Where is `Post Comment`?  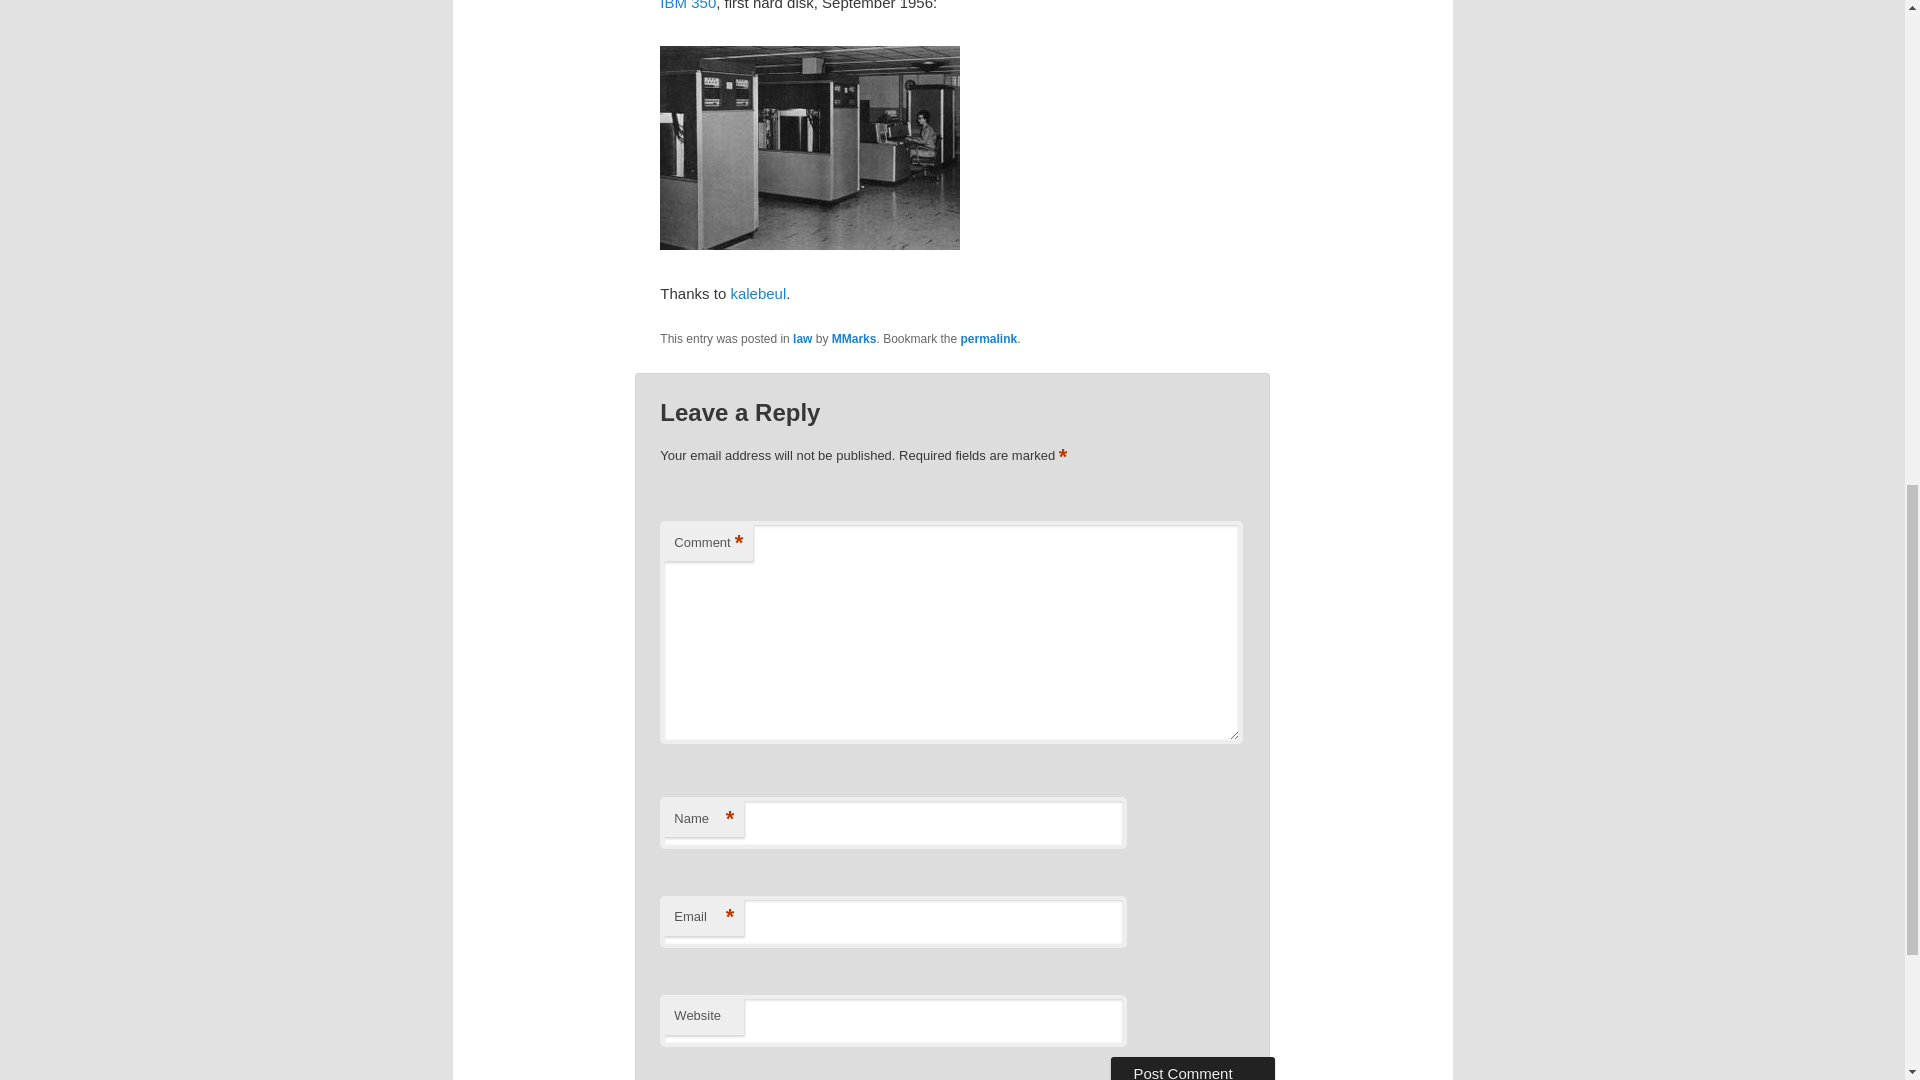 Post Comment is located at coordinates (1192, 1068).